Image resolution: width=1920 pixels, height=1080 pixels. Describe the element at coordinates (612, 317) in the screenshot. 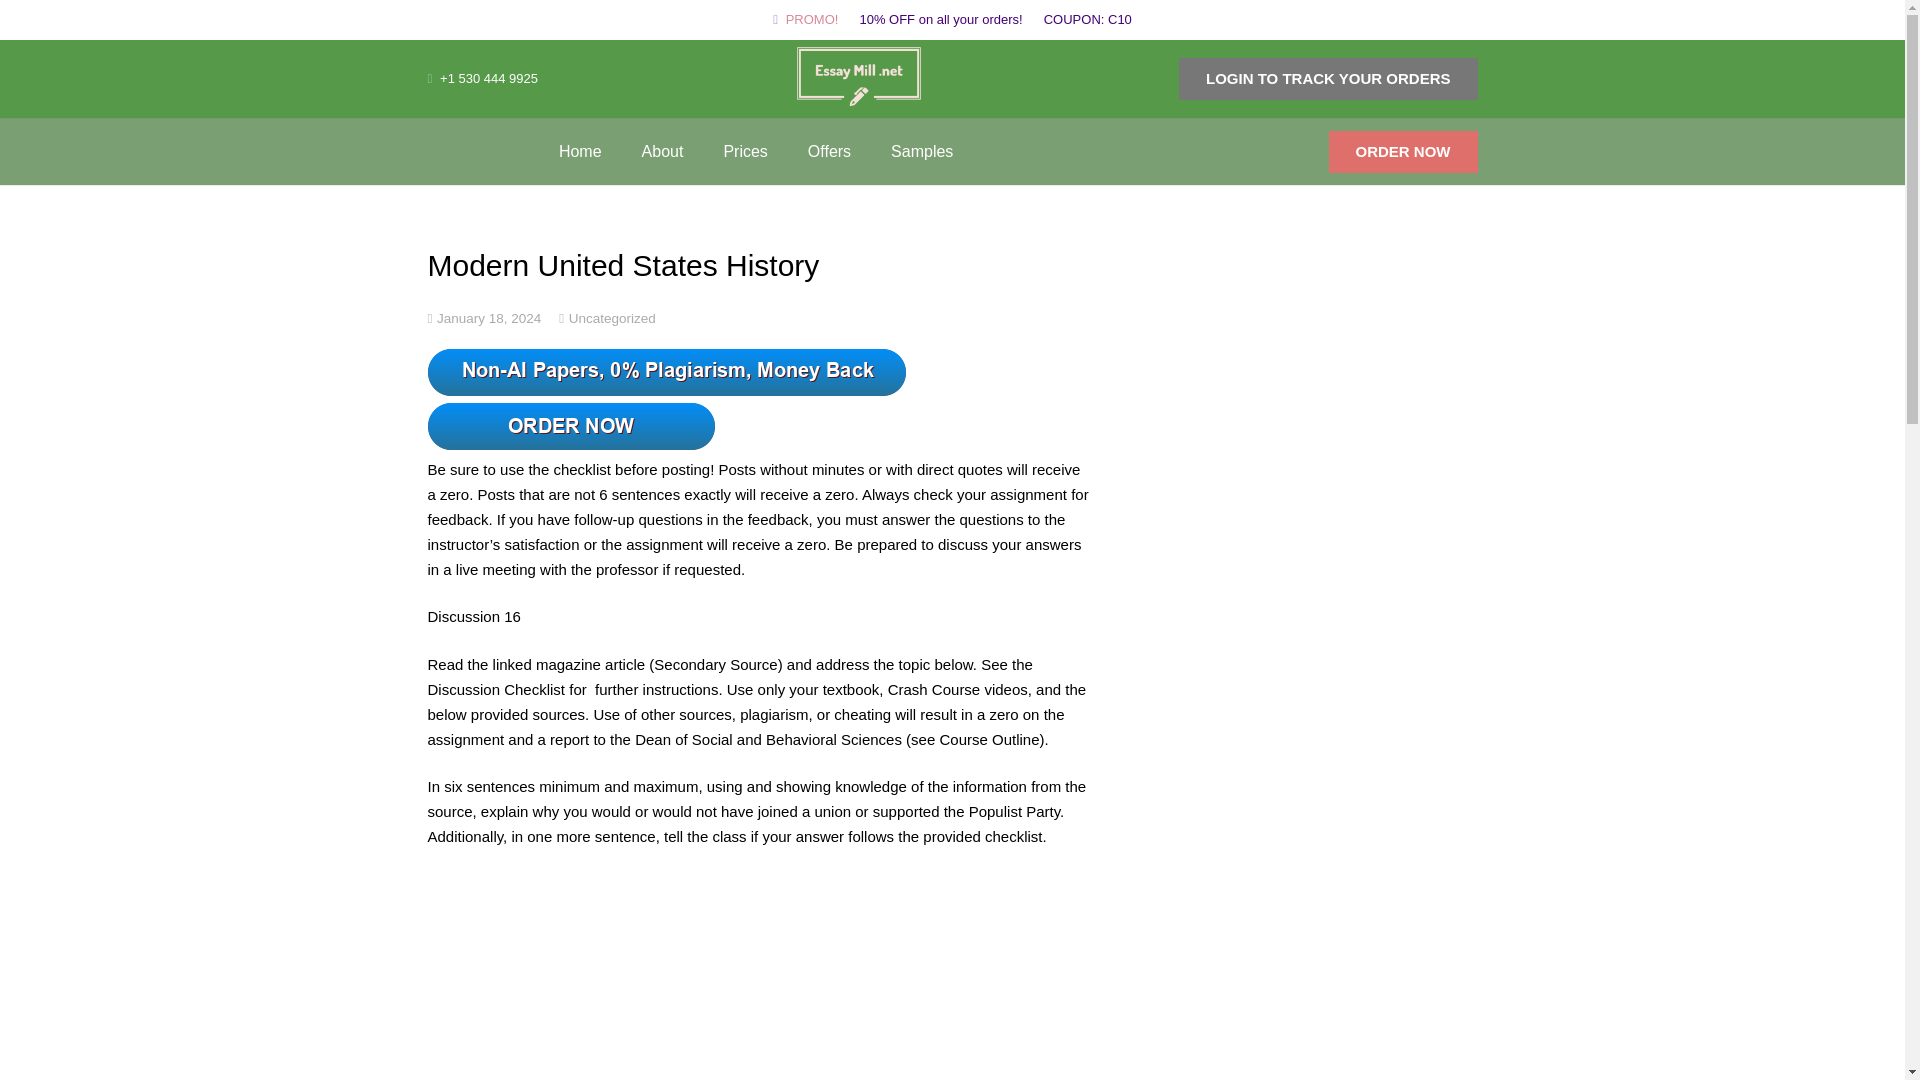

I see `Uncategorized` at that location.